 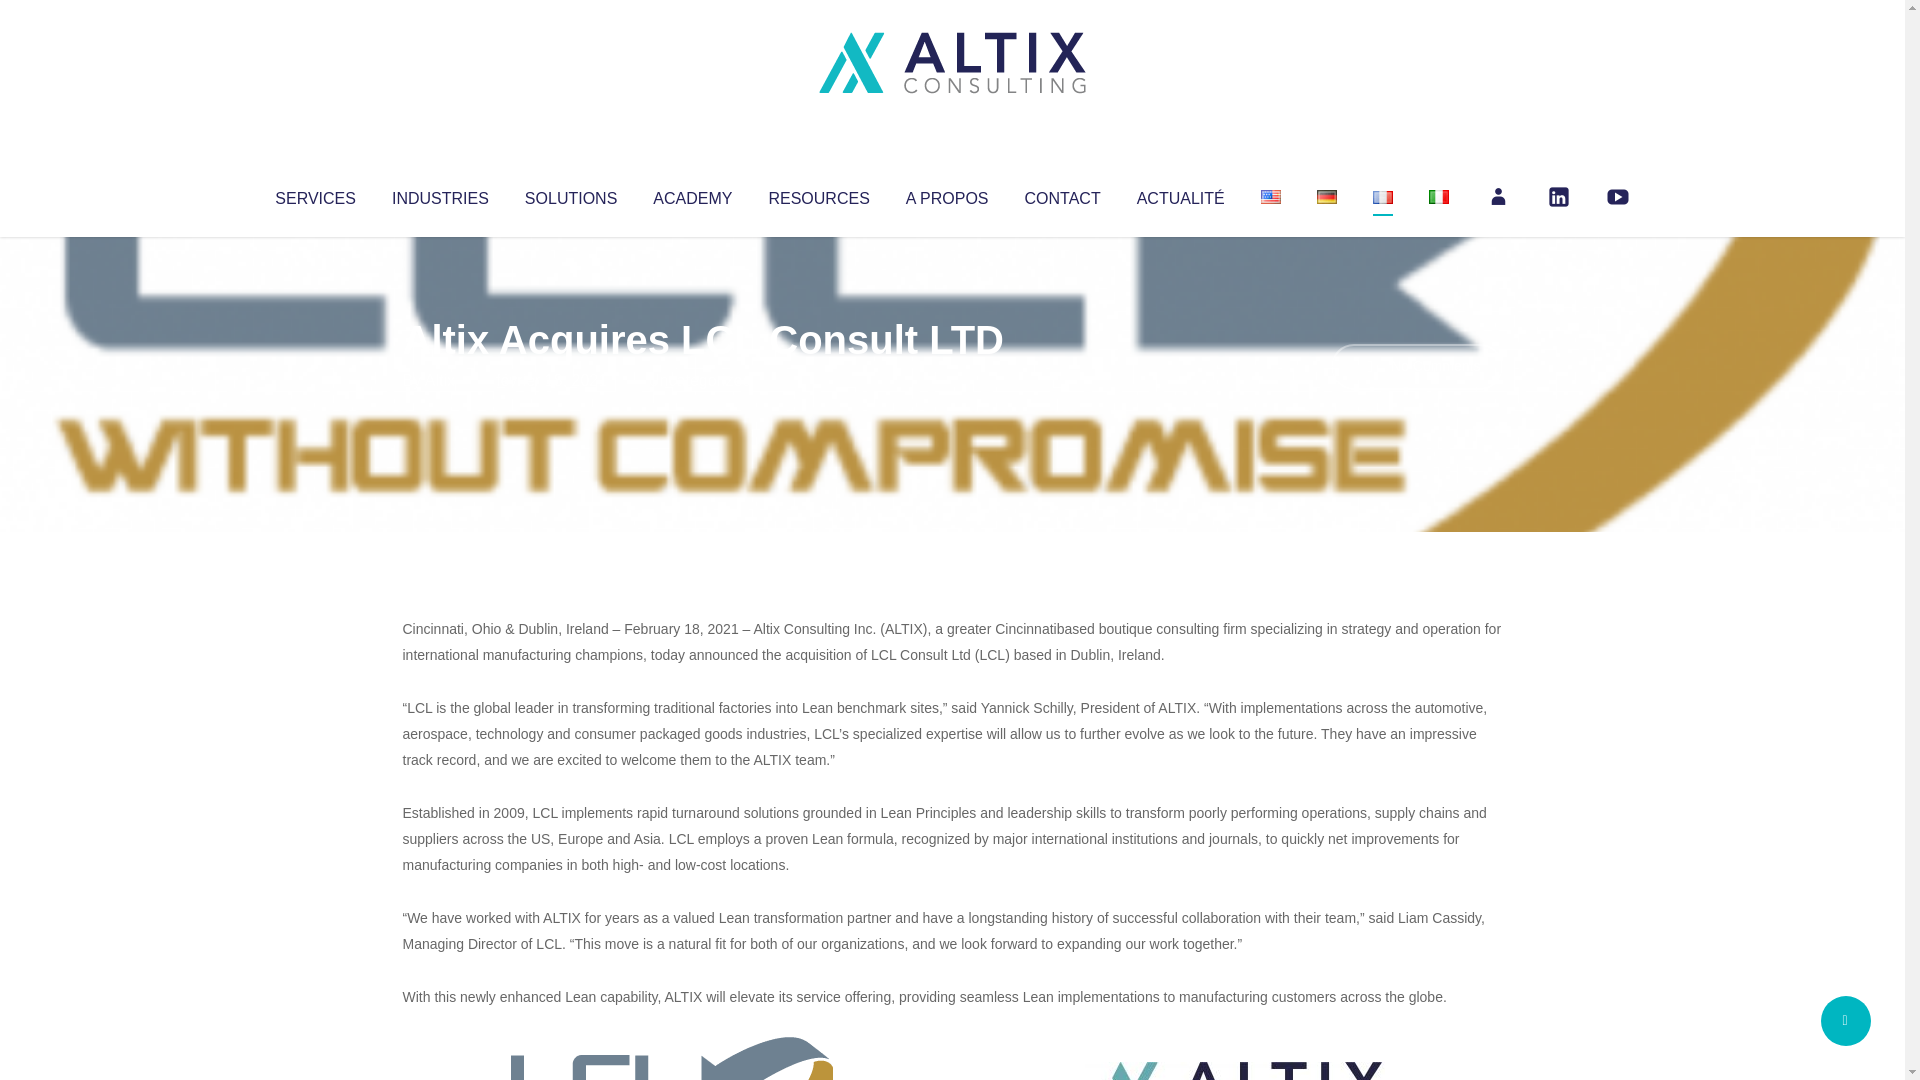 I want to click on INDUSTRIES, so click(x=440, y=194).